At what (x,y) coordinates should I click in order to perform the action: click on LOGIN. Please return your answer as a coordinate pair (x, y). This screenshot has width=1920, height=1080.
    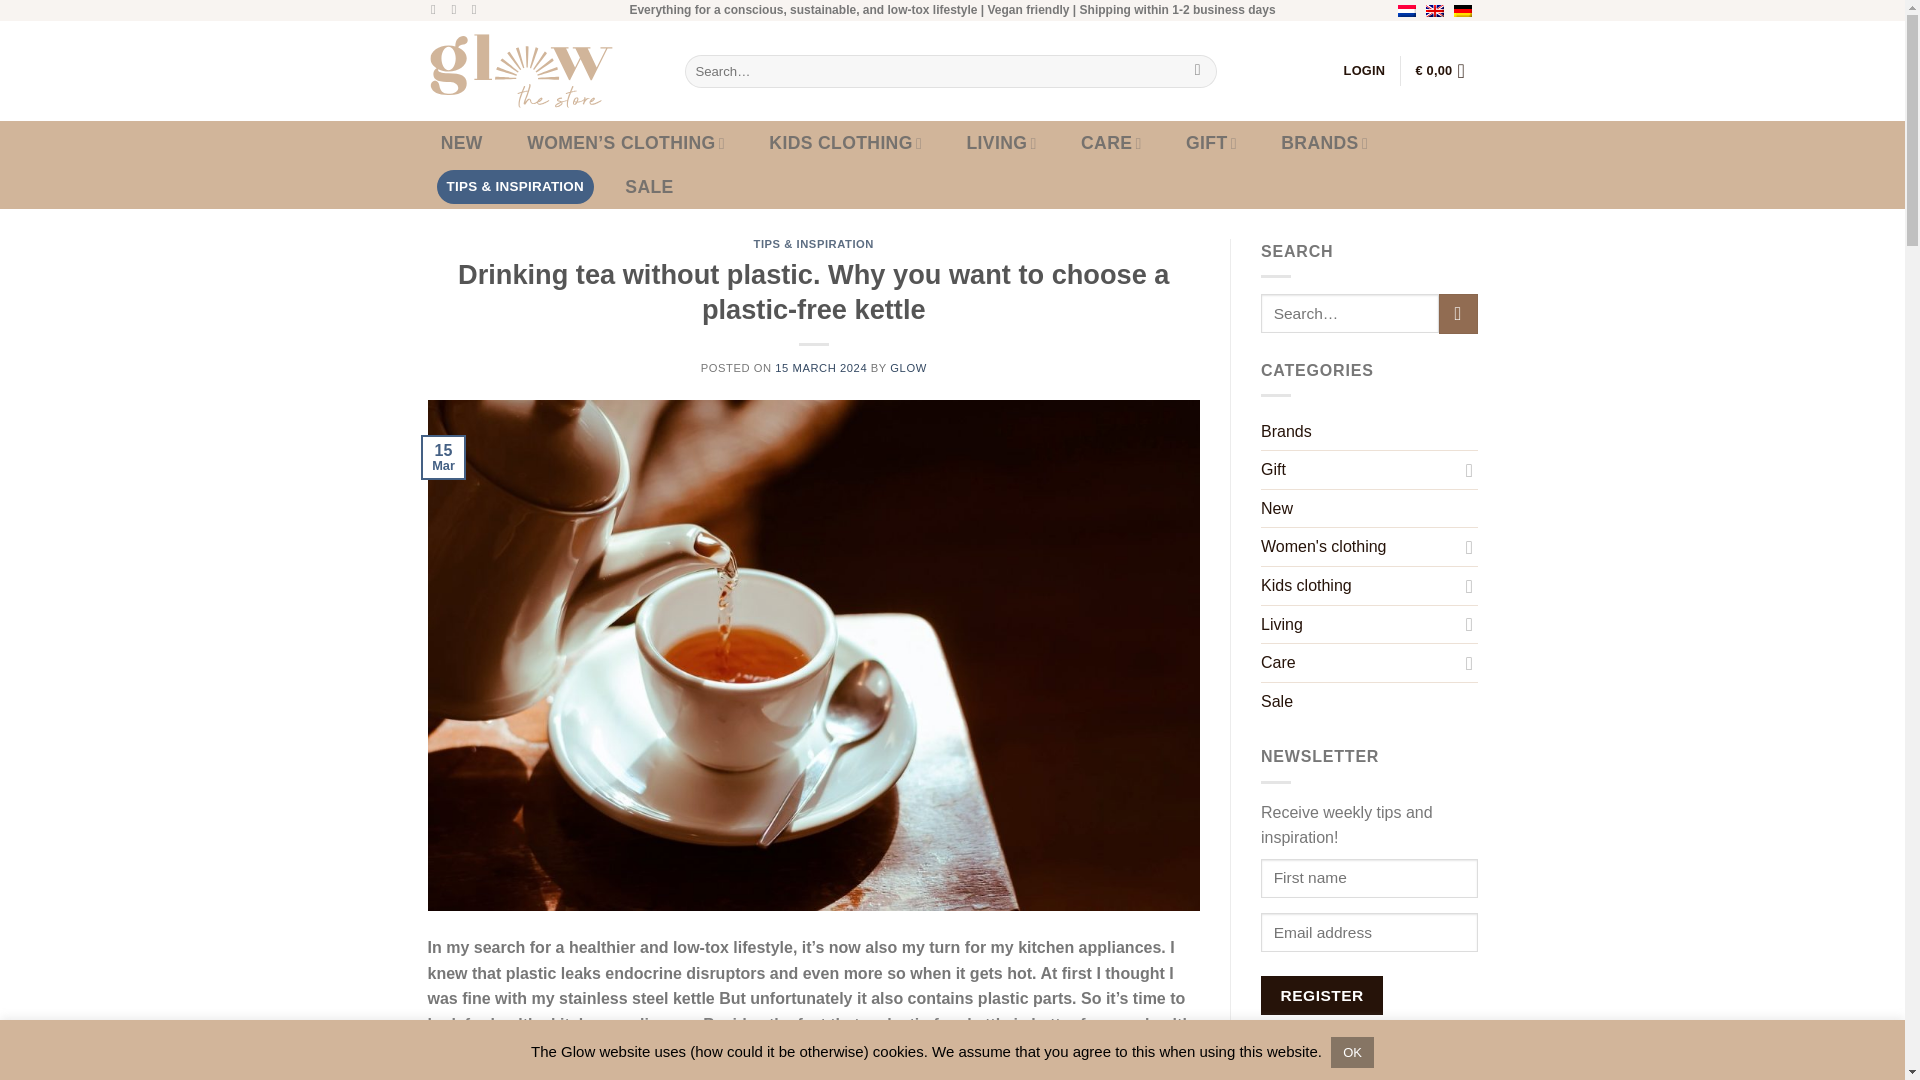
    Looking at the image, I should click on (1365, 70).